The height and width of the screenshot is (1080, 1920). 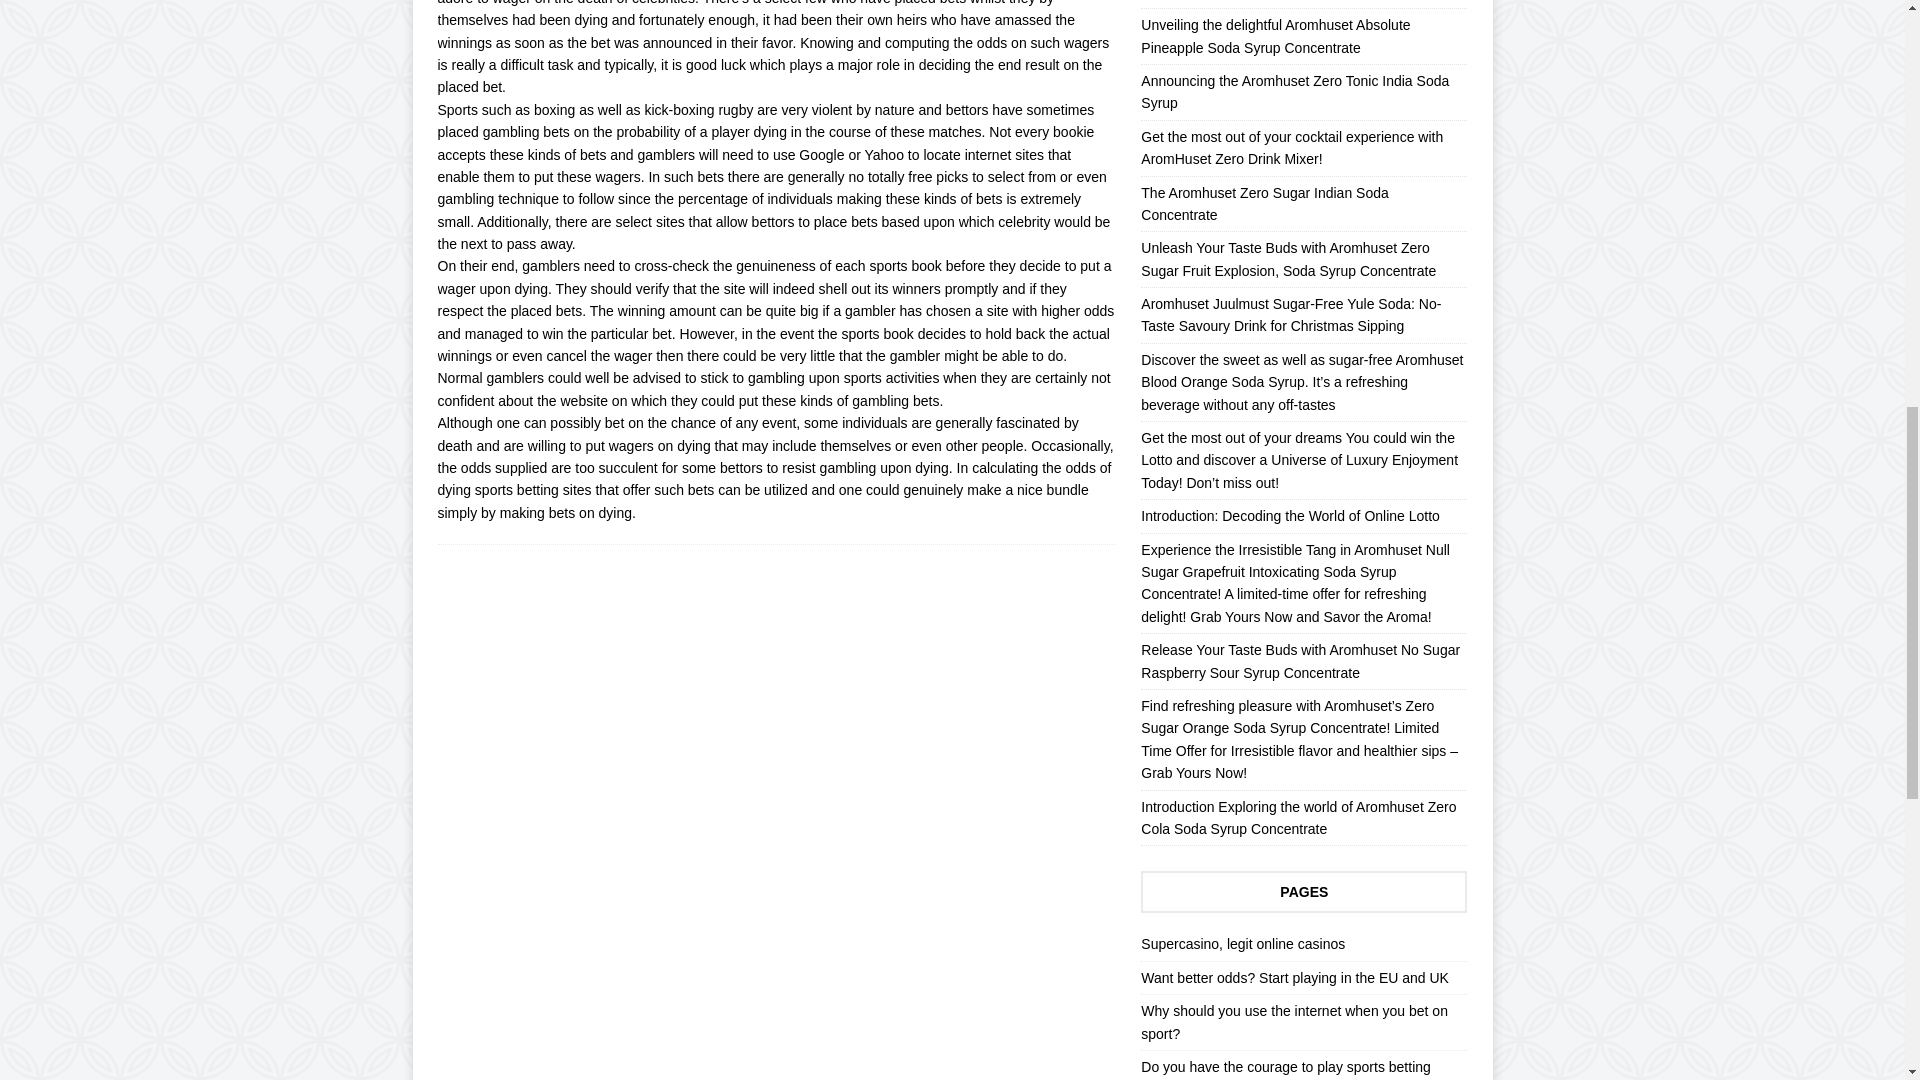 What do you see at coordinates (1264, 203) in the screenshot?
I see `The Aromhuset Zero Sugar Indian Soda Concentrate` at bounding box center [1264, 203].